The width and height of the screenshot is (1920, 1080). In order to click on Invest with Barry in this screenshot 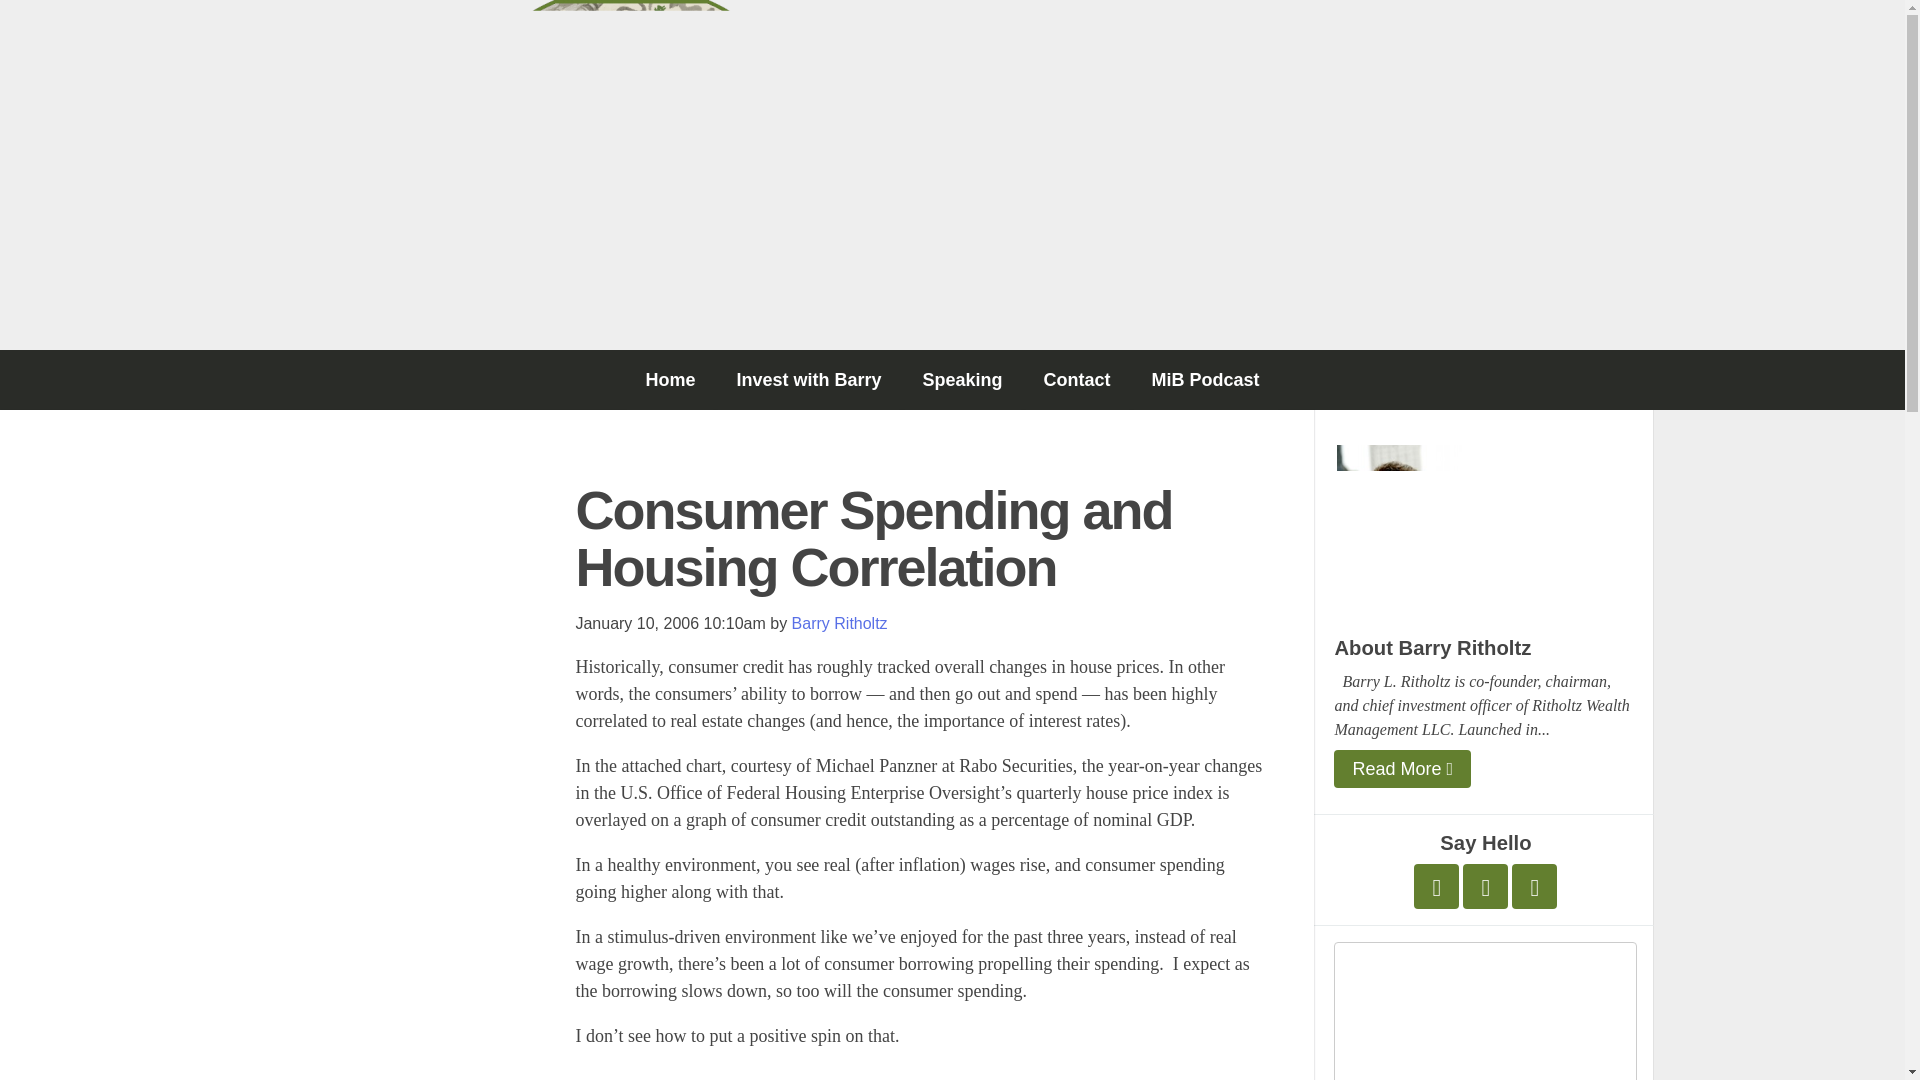, I will do `click(808, 380)`.